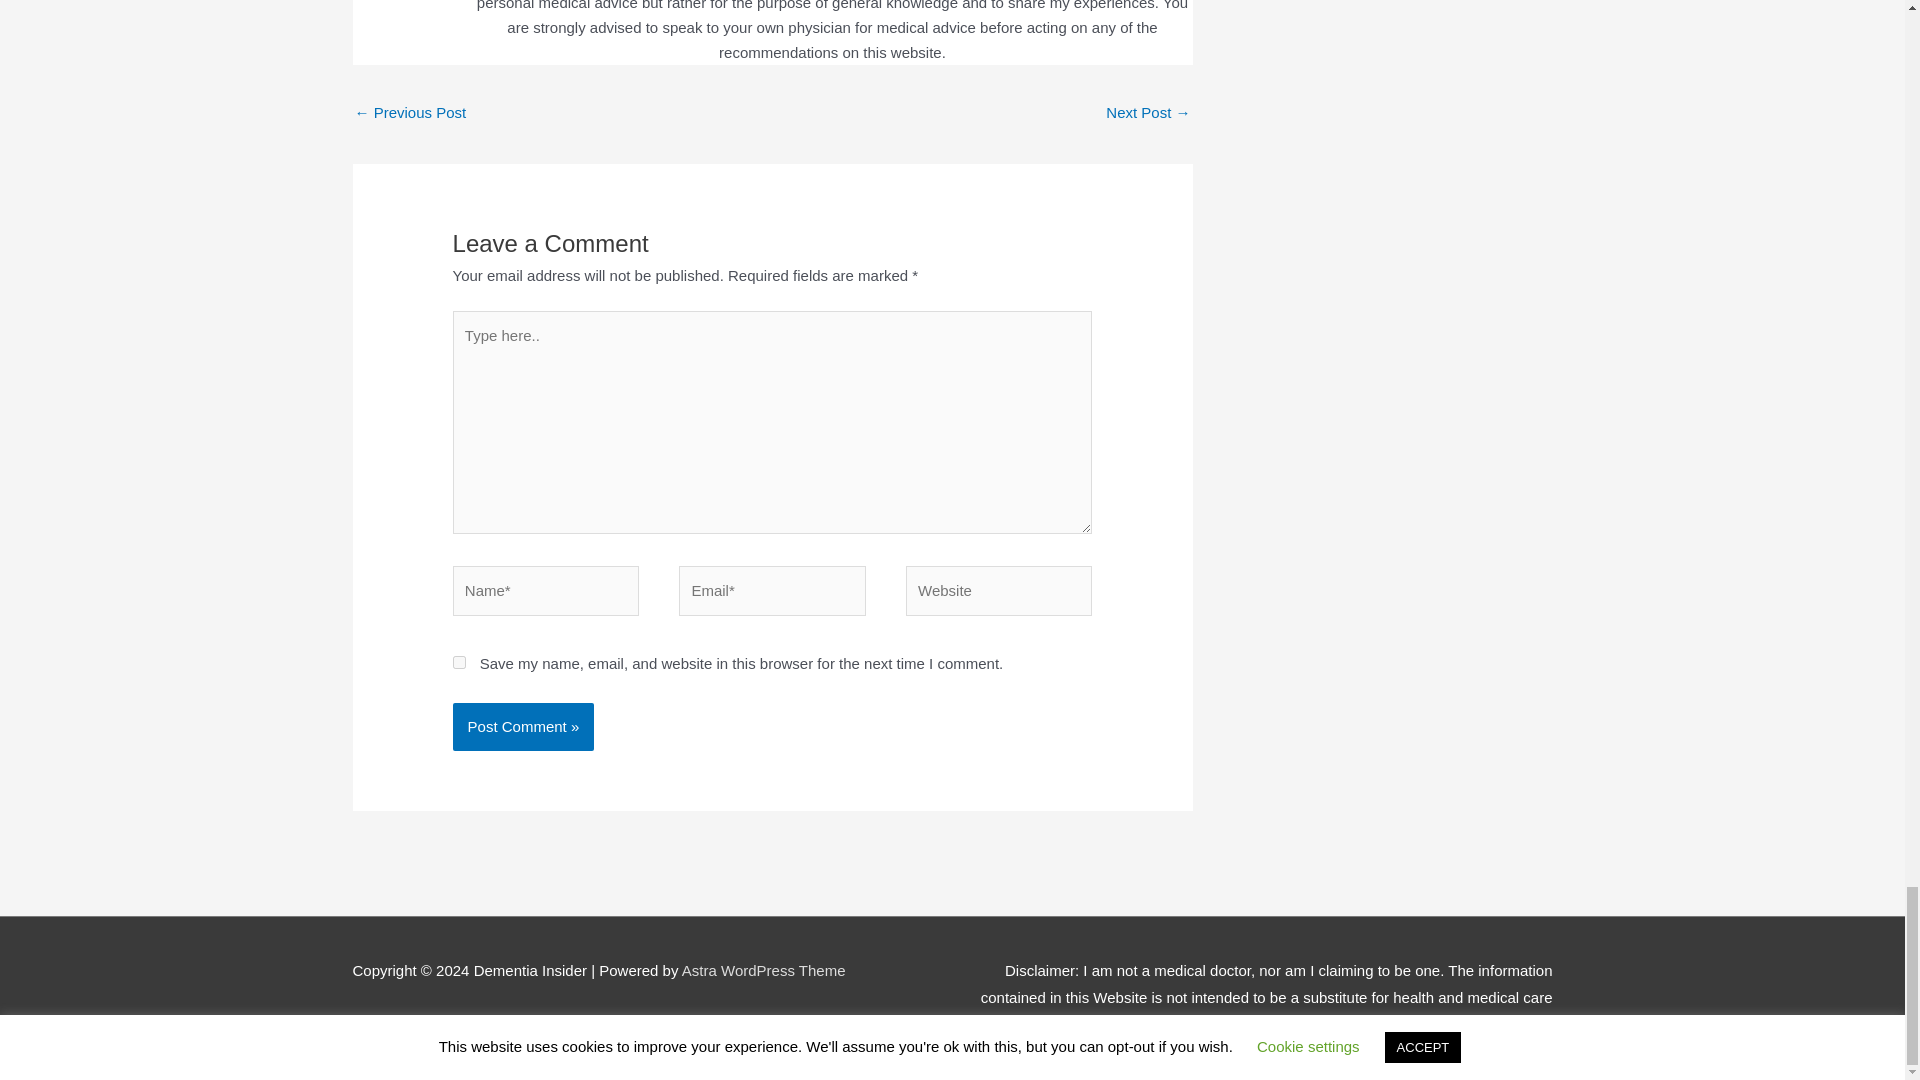 This screenshot has height=1080, width=1920. Describe the element at coordinates (460, 662) in the screenshot. I see `yes` at that location.